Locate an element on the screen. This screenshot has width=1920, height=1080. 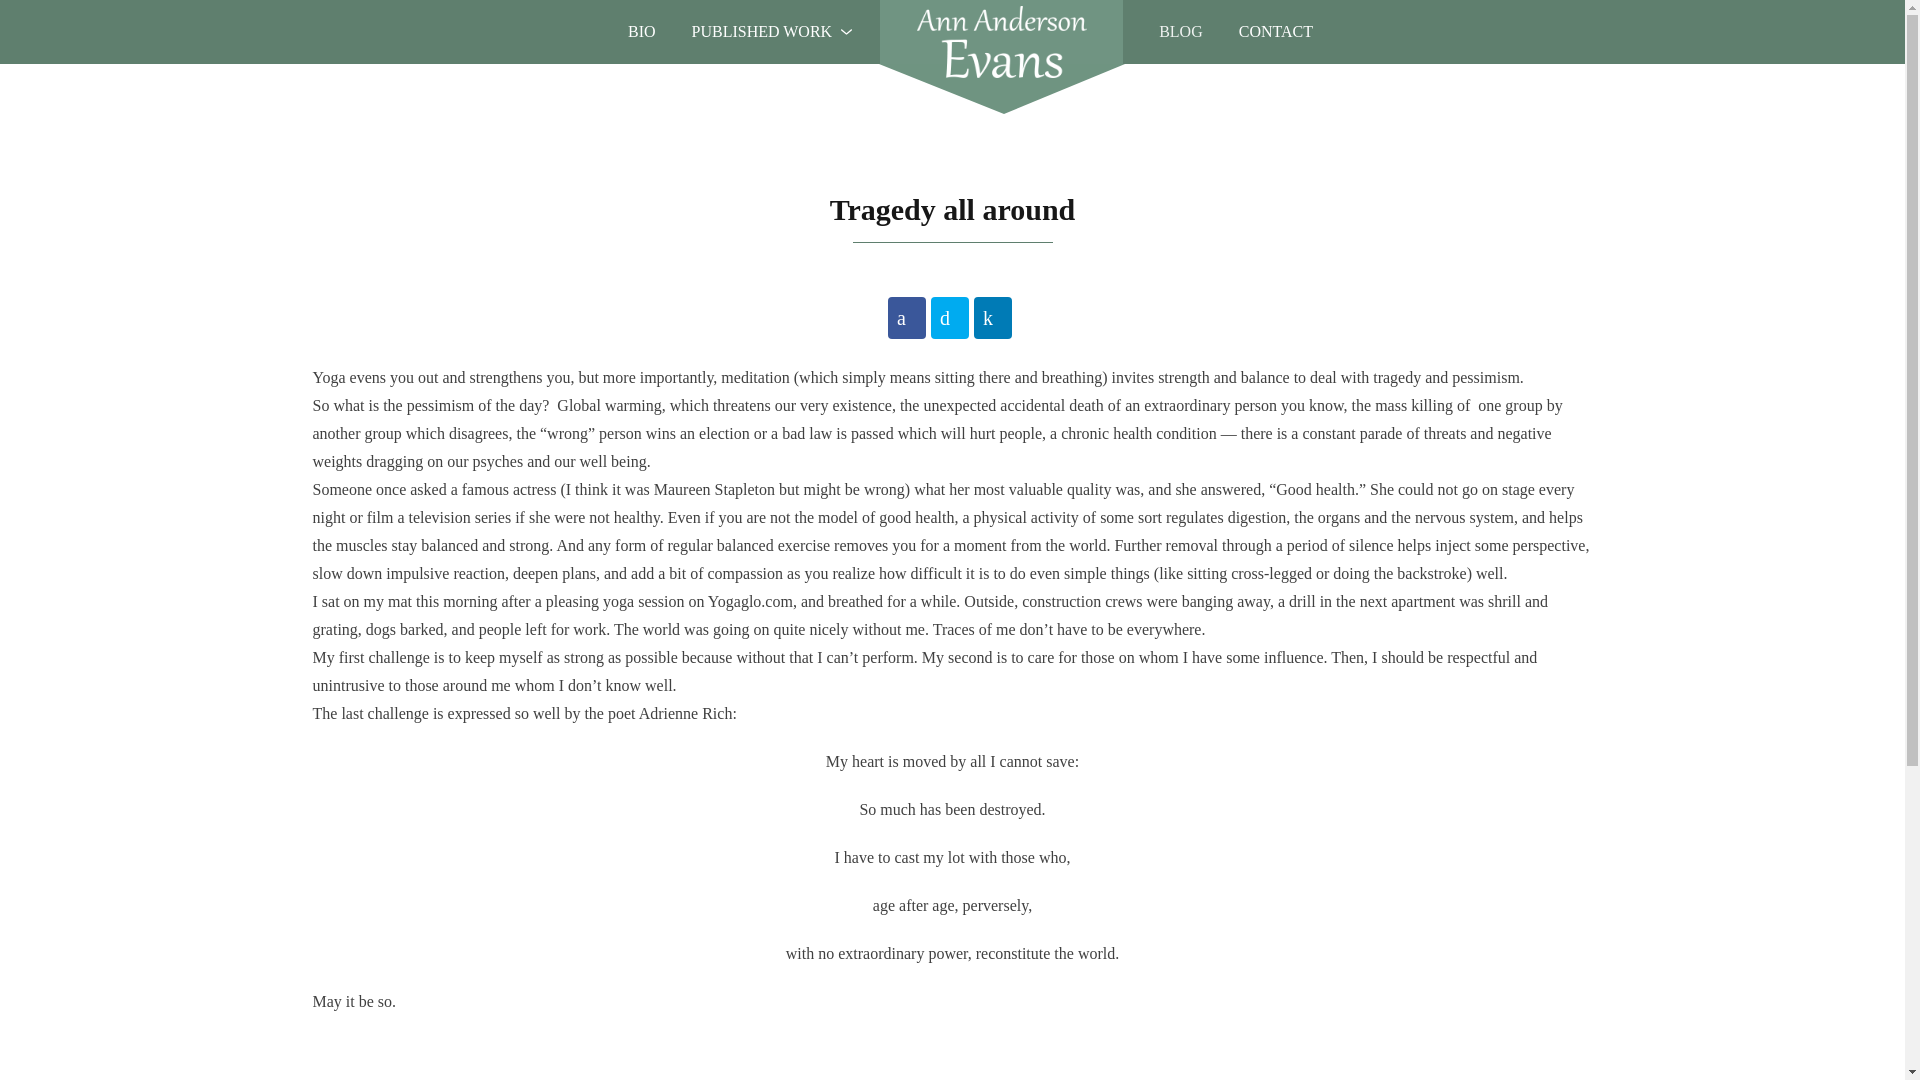
BLOG is located at coordinates (642, 30).